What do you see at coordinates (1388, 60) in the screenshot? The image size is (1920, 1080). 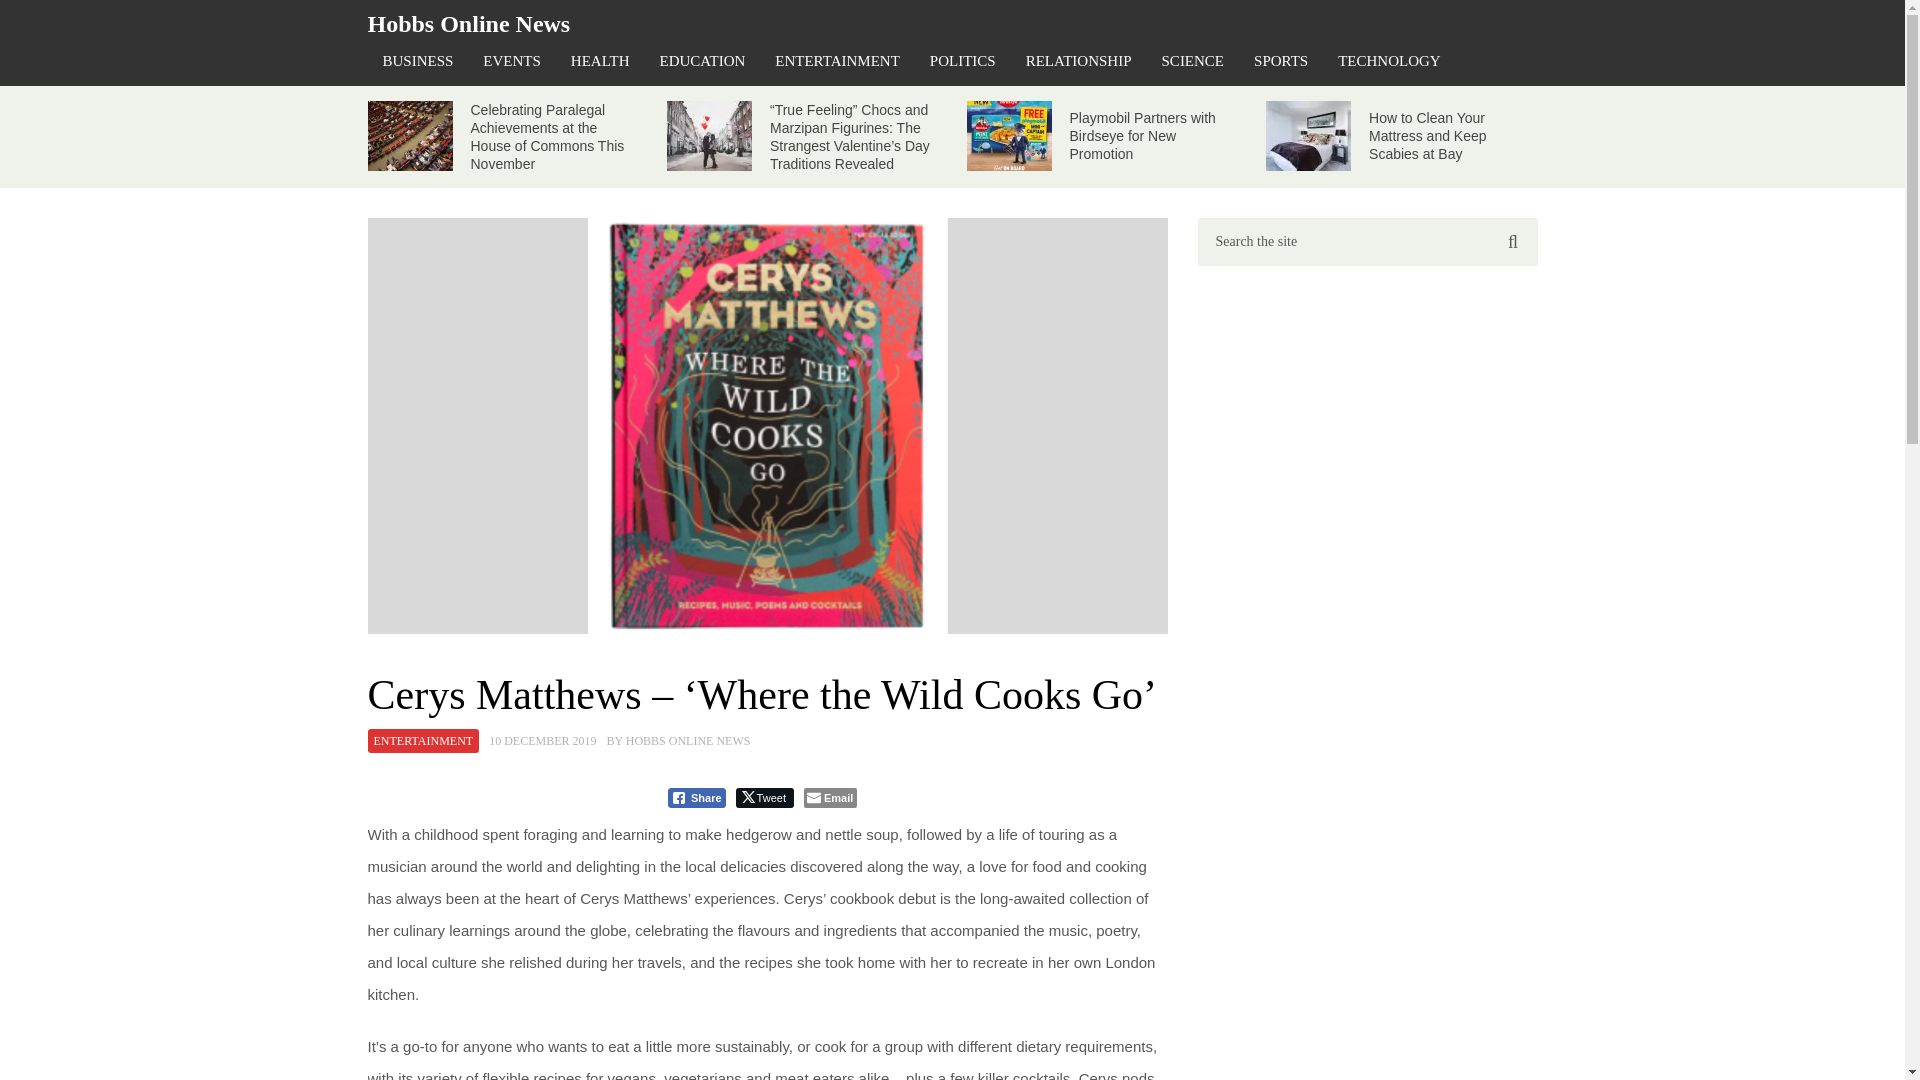 I see `TECHNOLOGY` at bounding box center [1388, 60].